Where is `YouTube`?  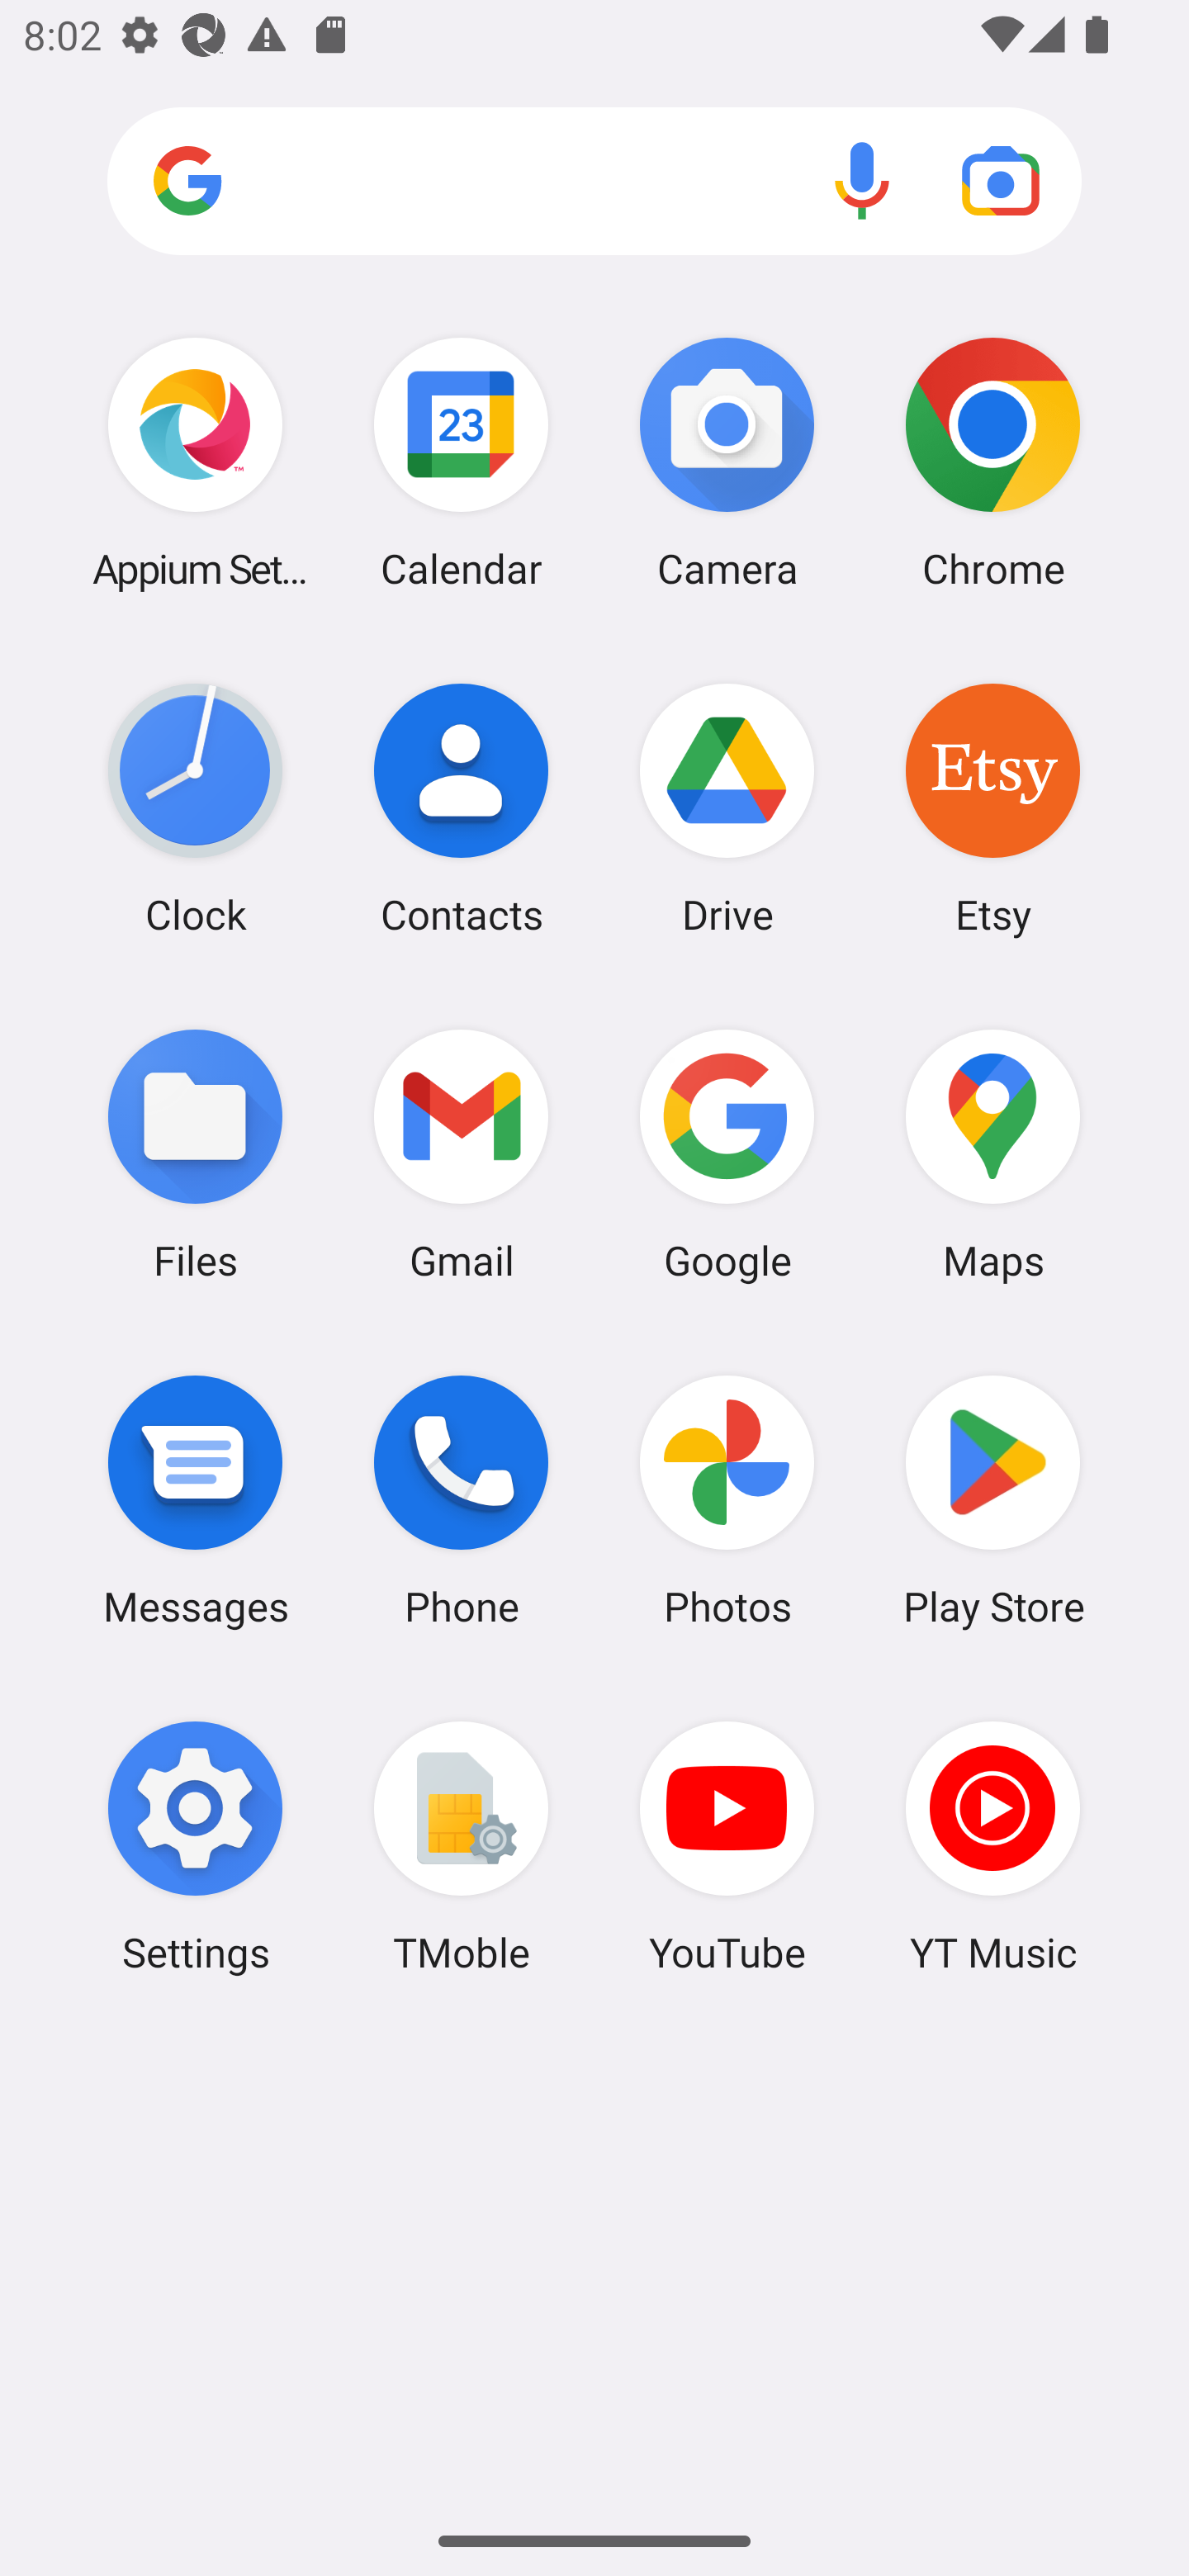 YouTube is located at coordinates (727, 1847).